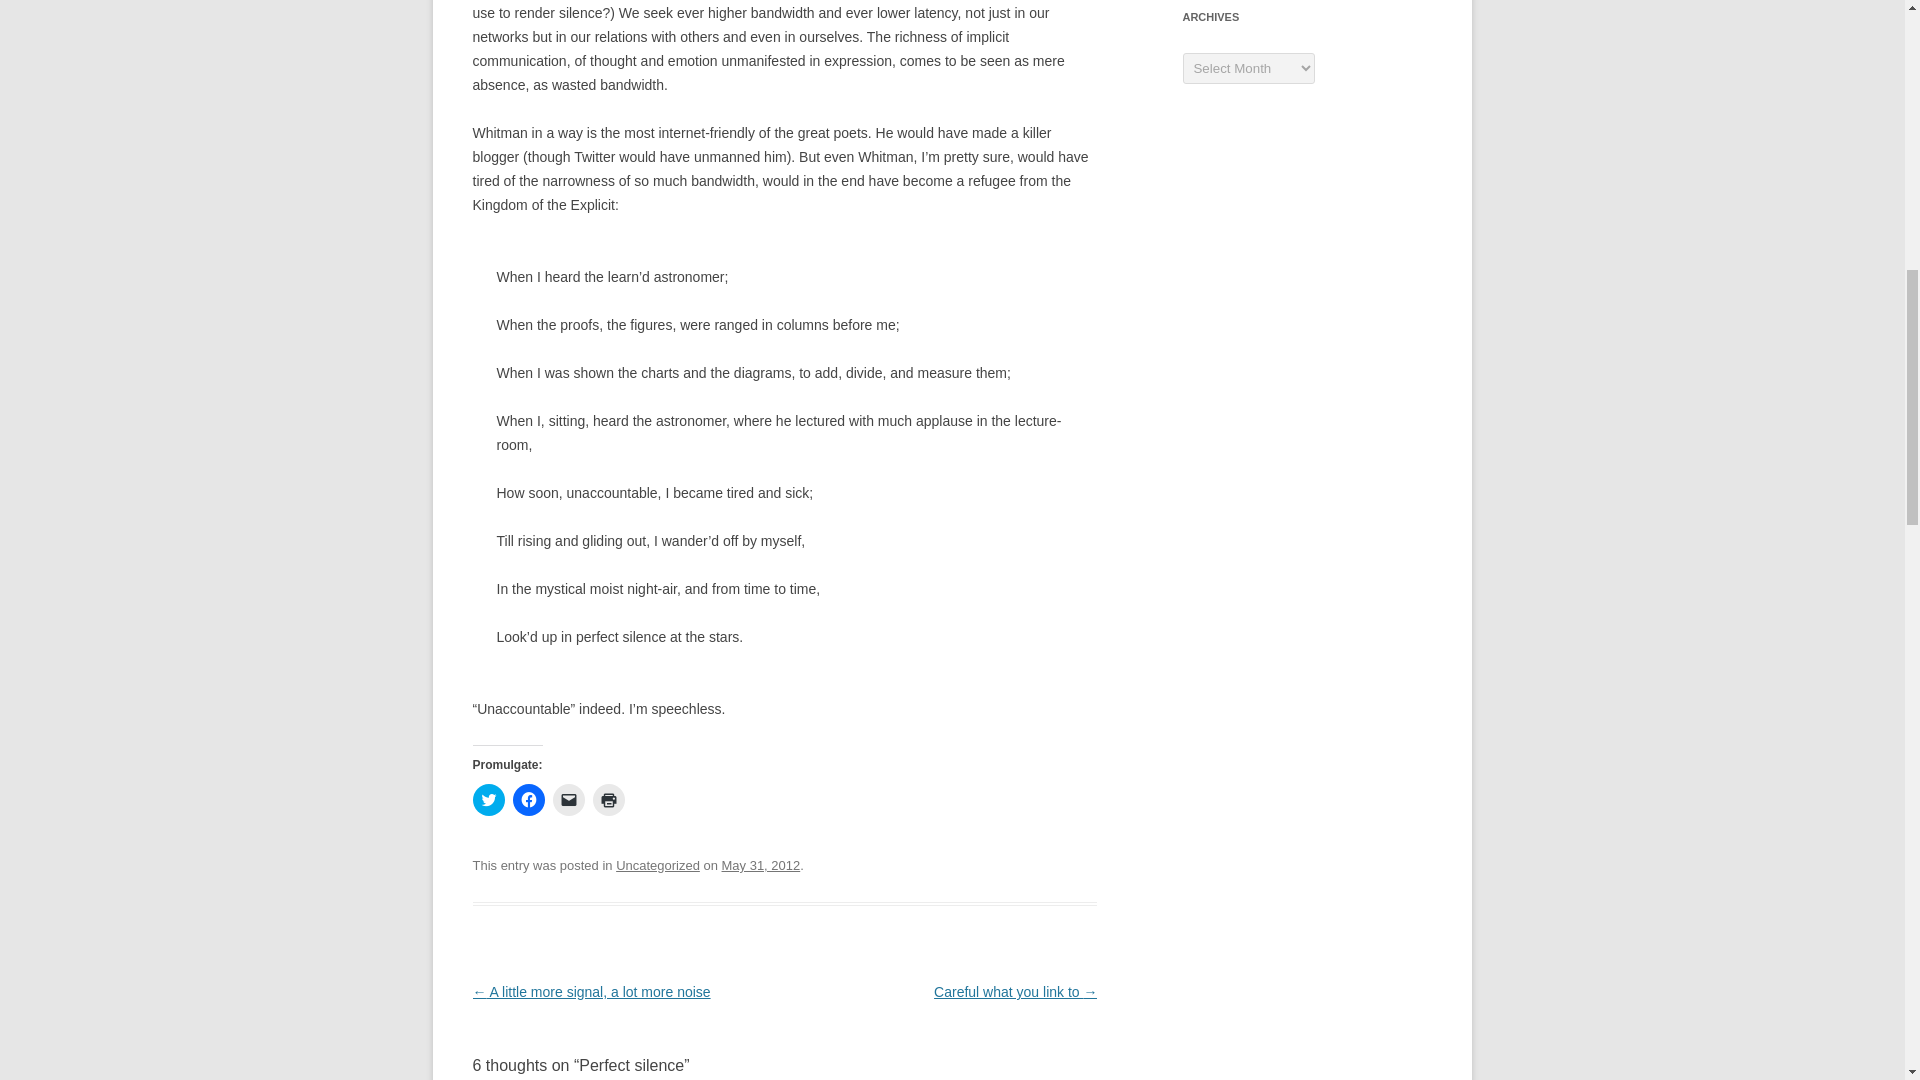 The width and height of the screenshot is (1920, 1080). What do you see at coordinates (528, 800) in the screenshot?
I see `Click to share on Facebook` at bounding box center [528, 800].